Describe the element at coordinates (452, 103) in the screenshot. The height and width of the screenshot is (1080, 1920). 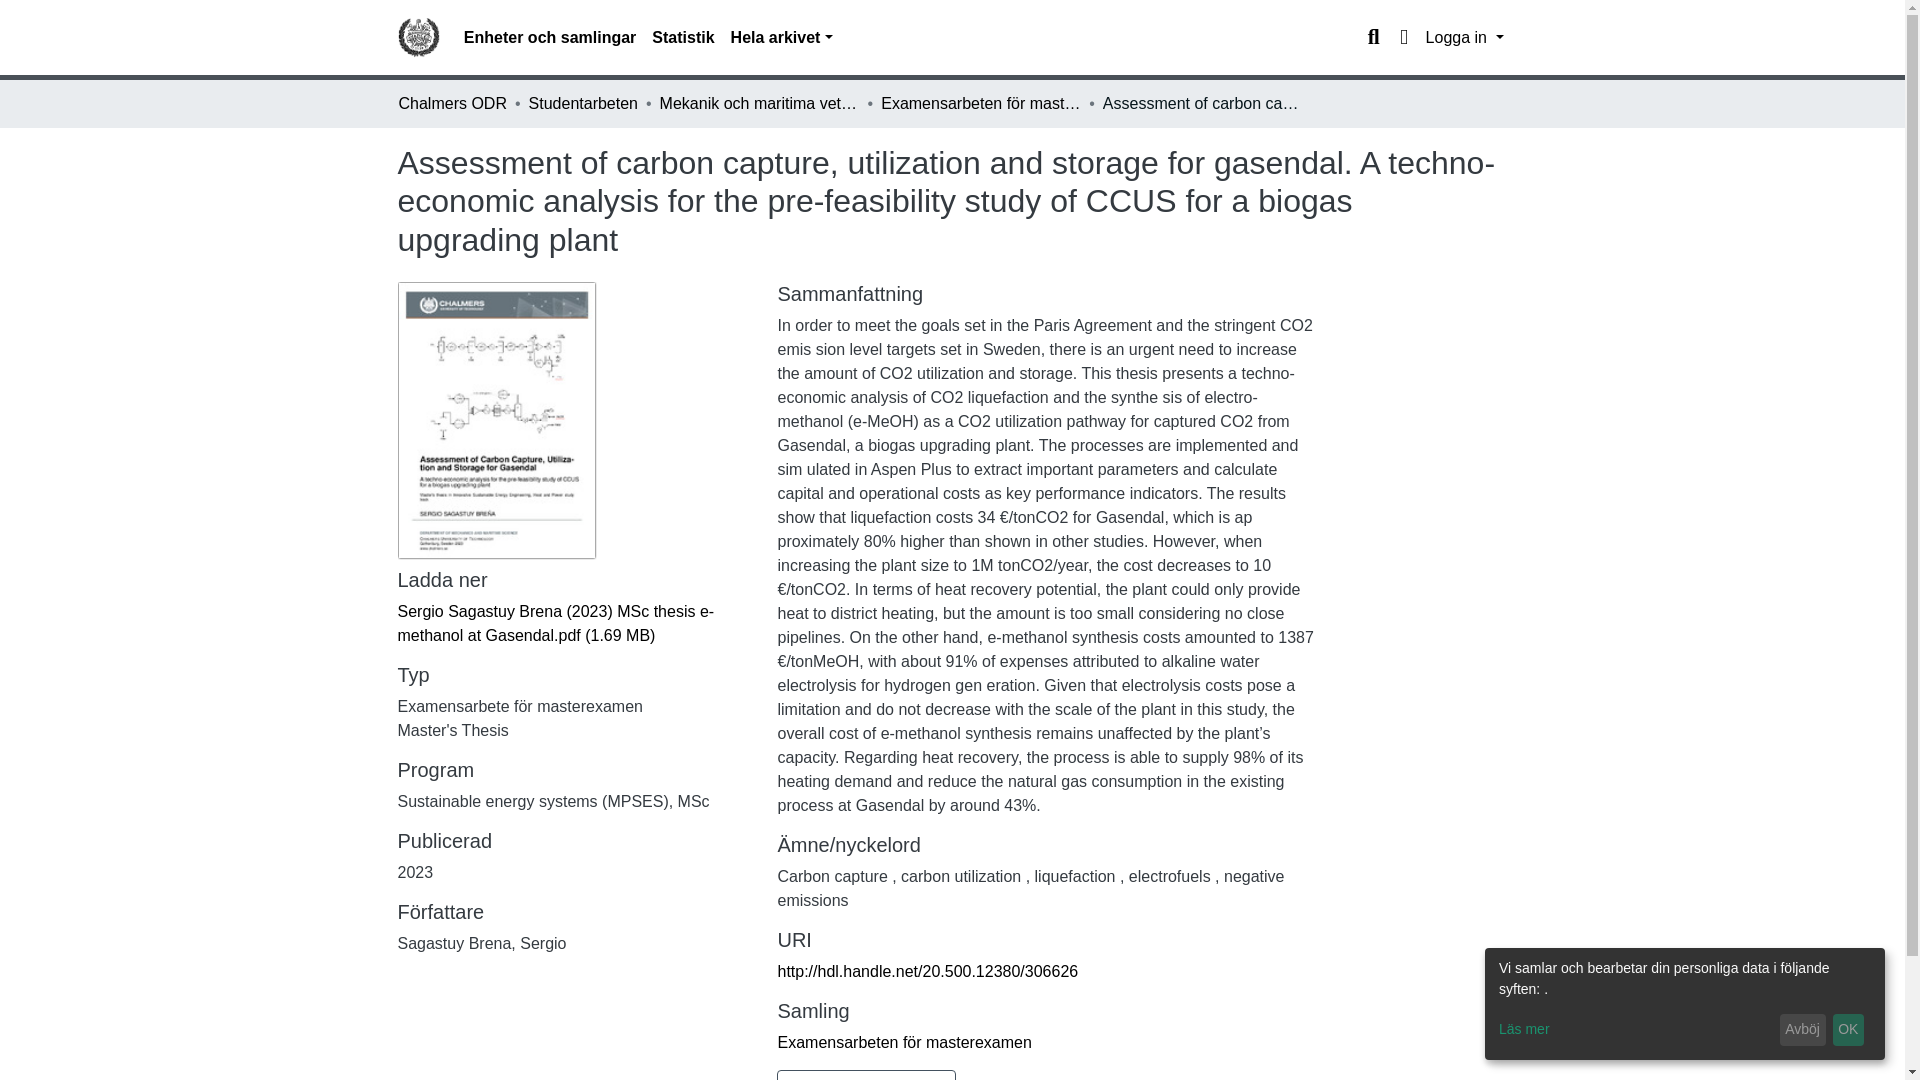
I see `Chalmers ODR` at that location.